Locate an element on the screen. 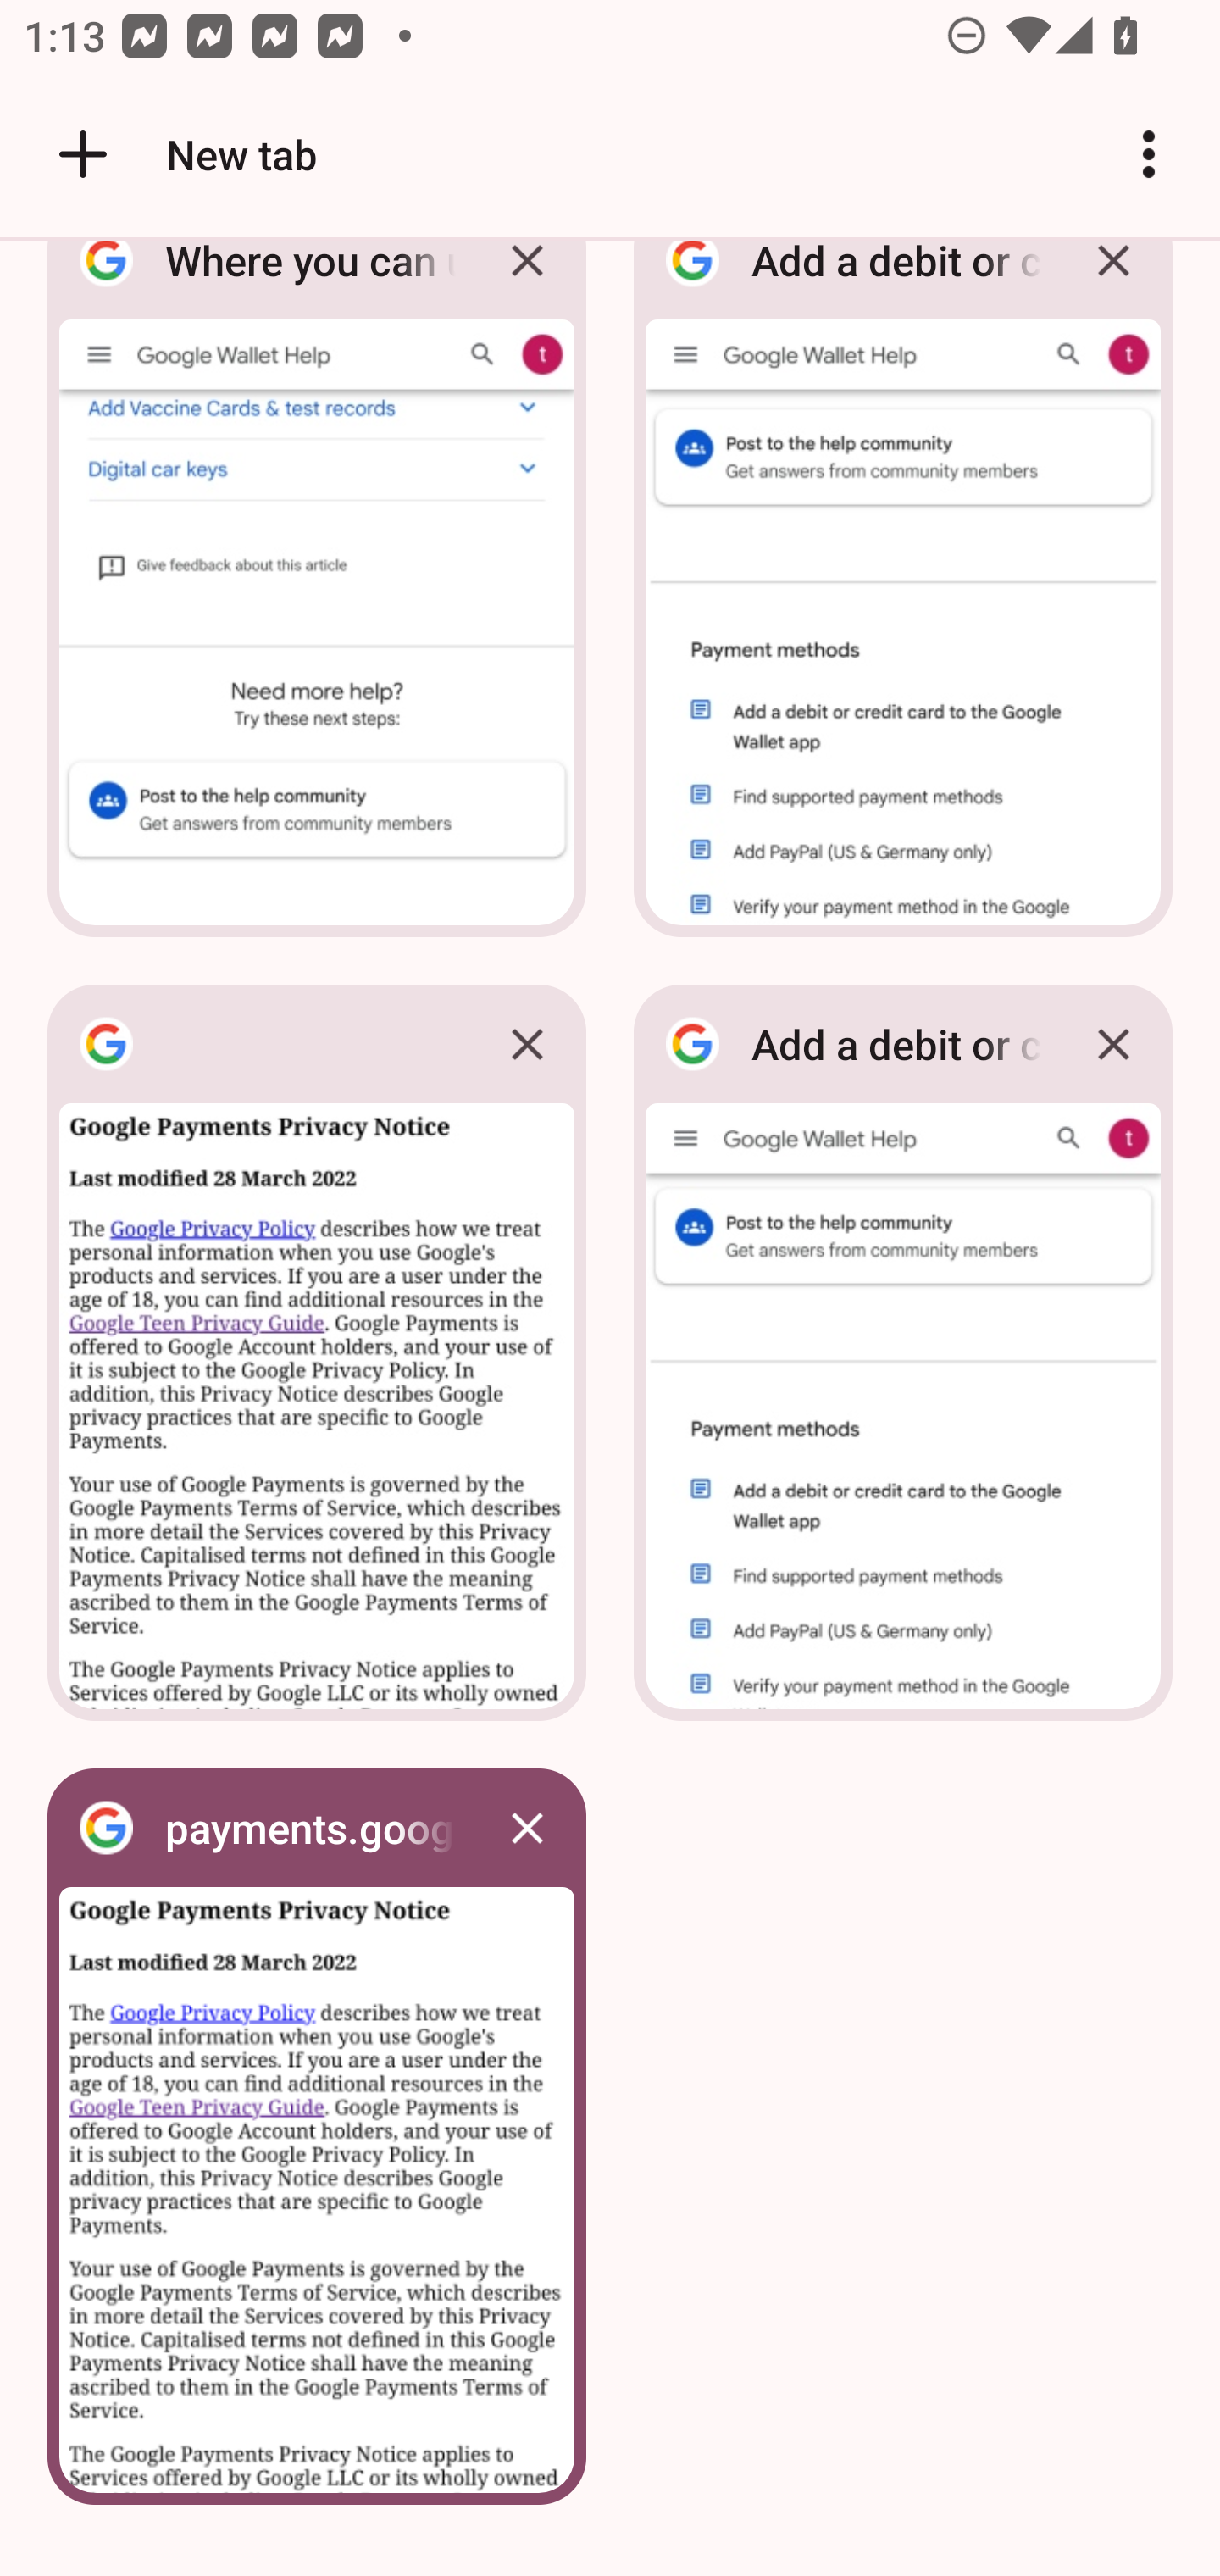 The image size is (1220, 2576). Customize and control Google Chrome is located at coordinates (1149, 154).